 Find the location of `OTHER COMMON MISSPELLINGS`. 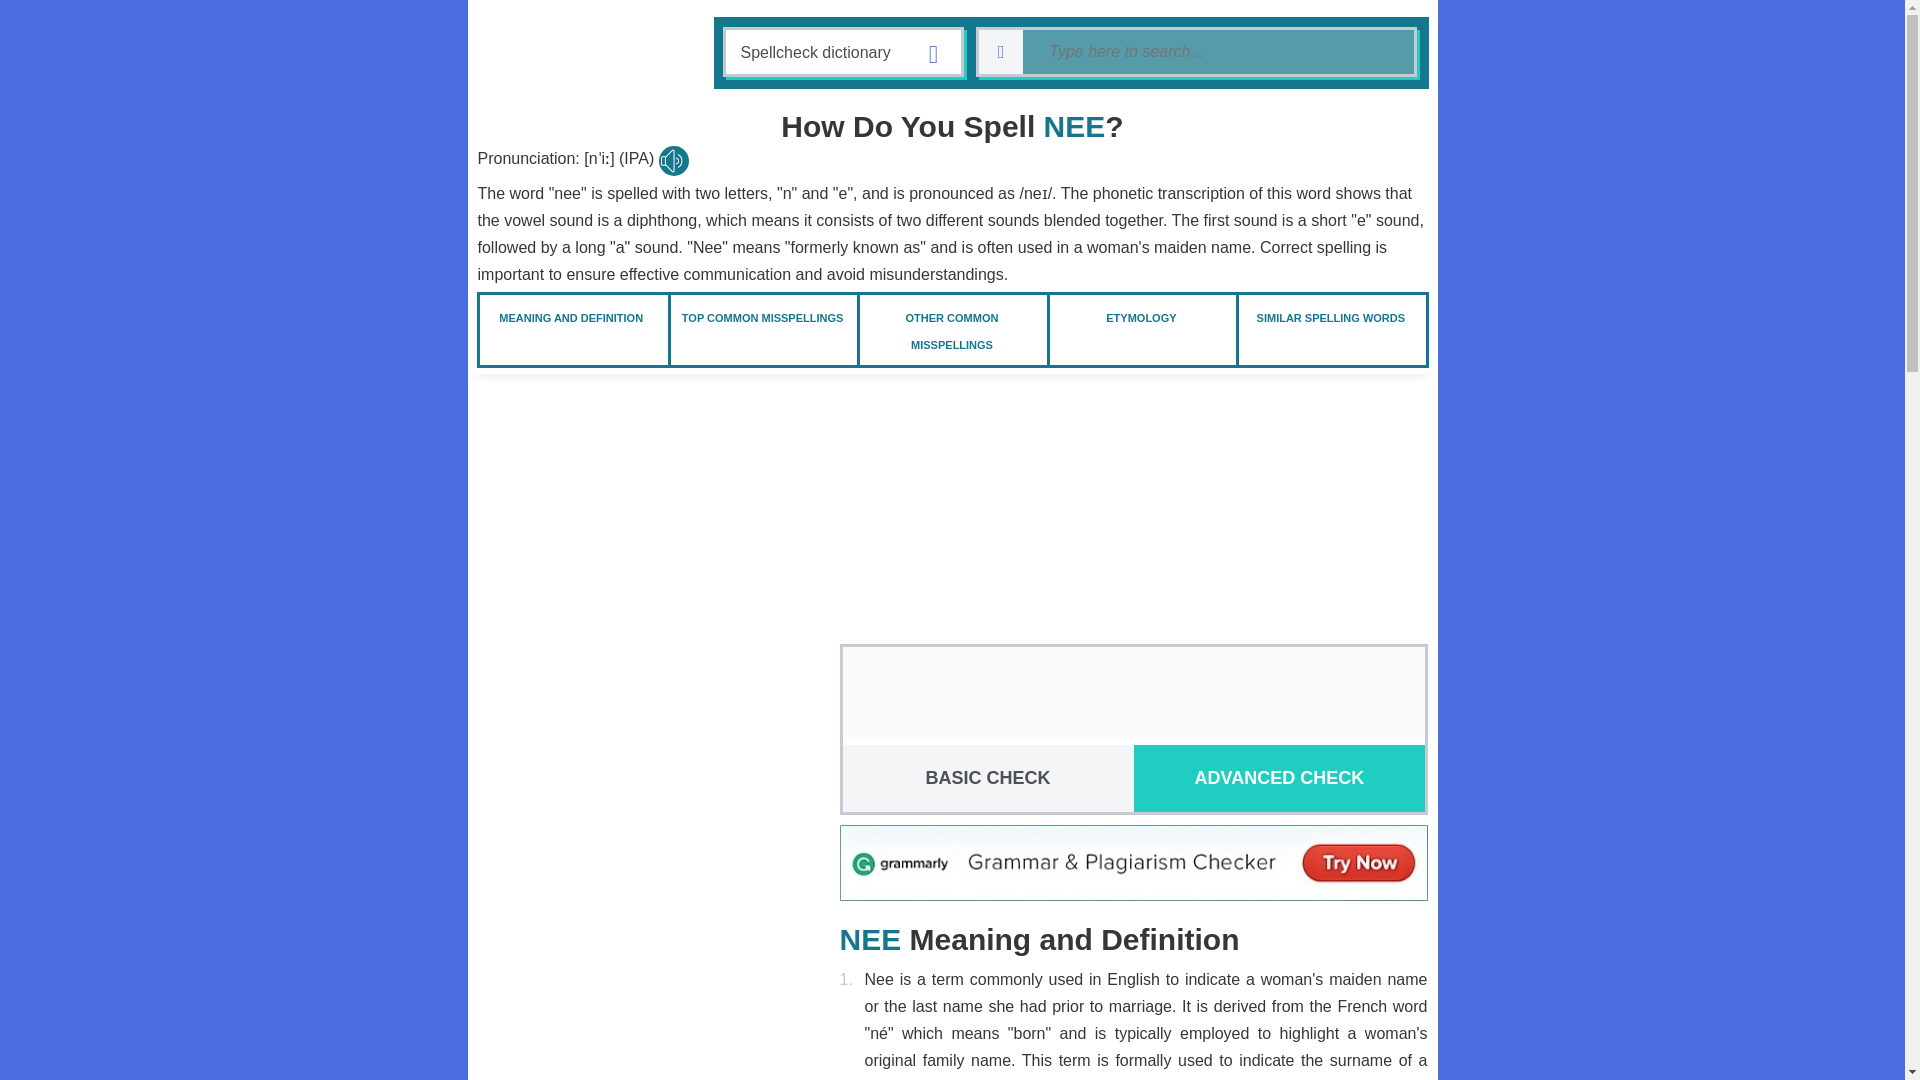

OTHER COMMON MISSPELLINGS is located at coordinates (952, 330).